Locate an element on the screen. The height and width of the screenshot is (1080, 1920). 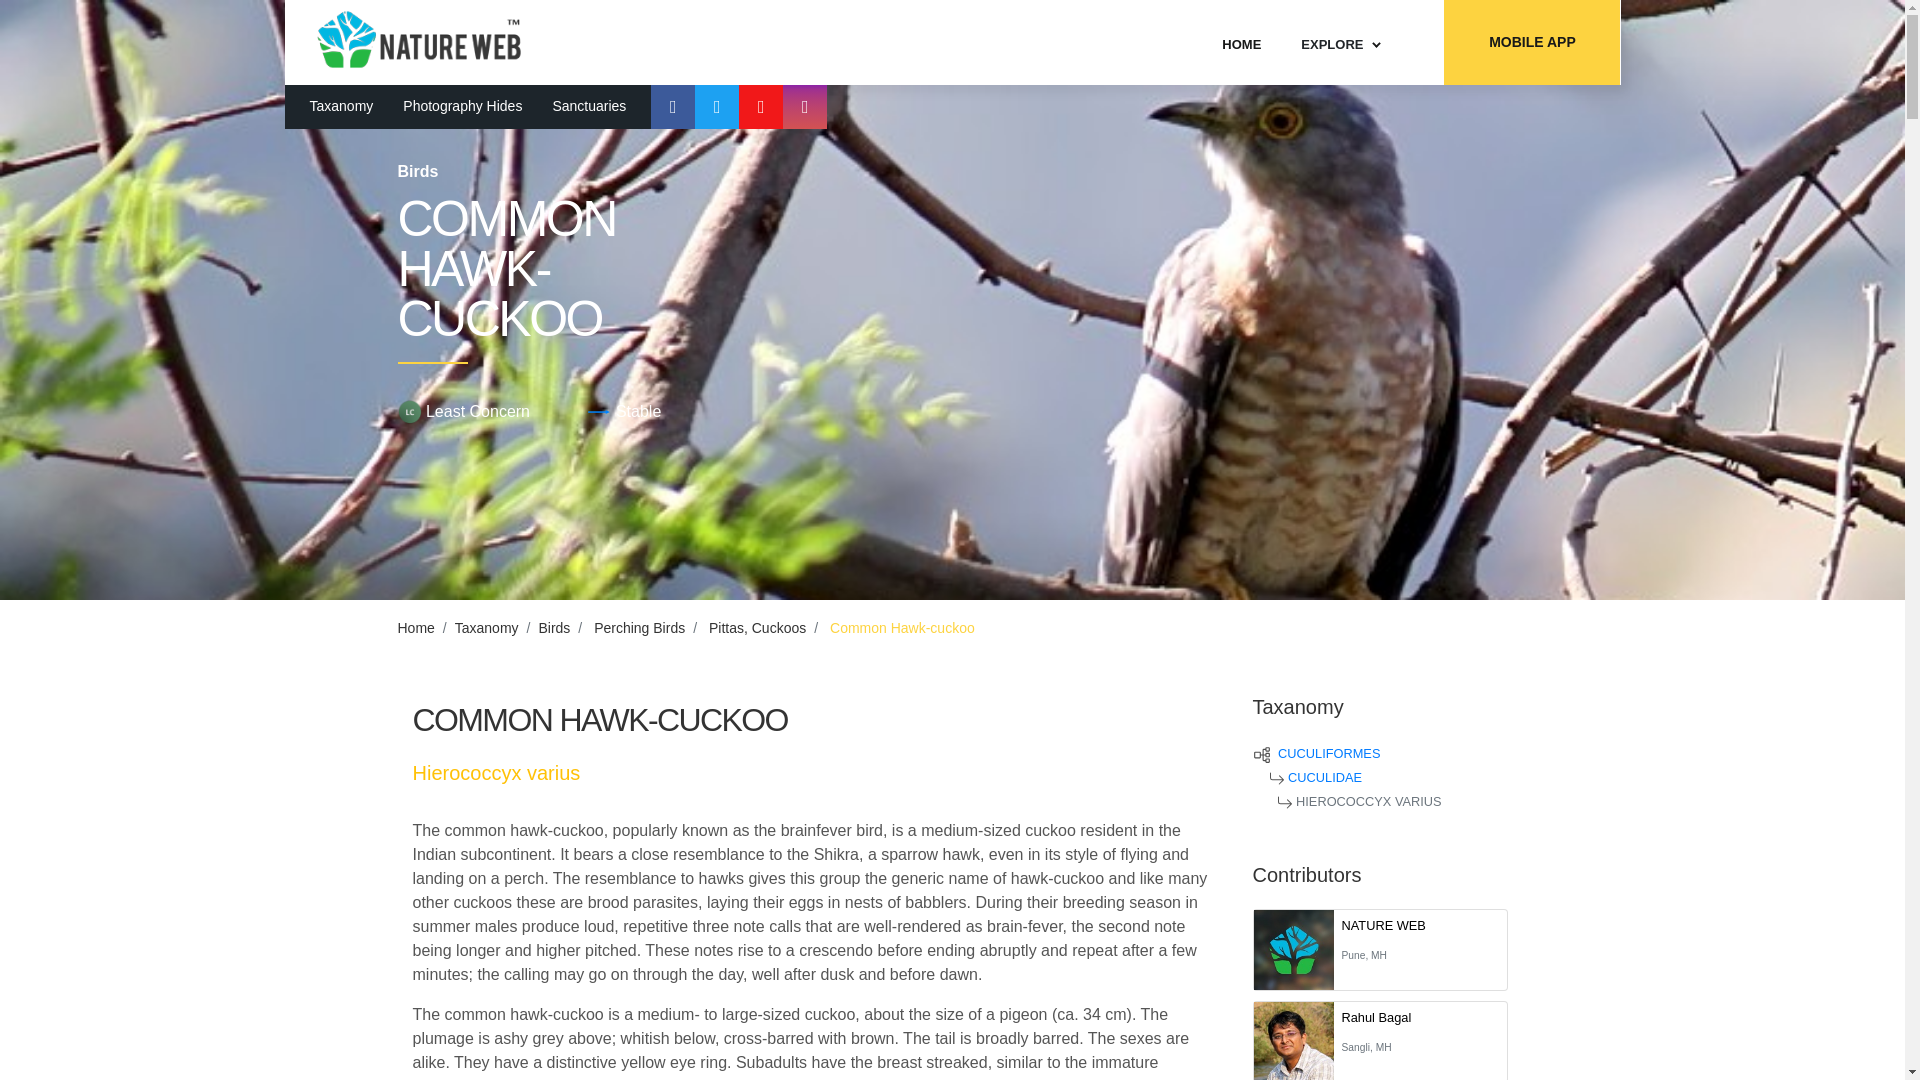
Sanctuaries is located at coordinates (588, 107).